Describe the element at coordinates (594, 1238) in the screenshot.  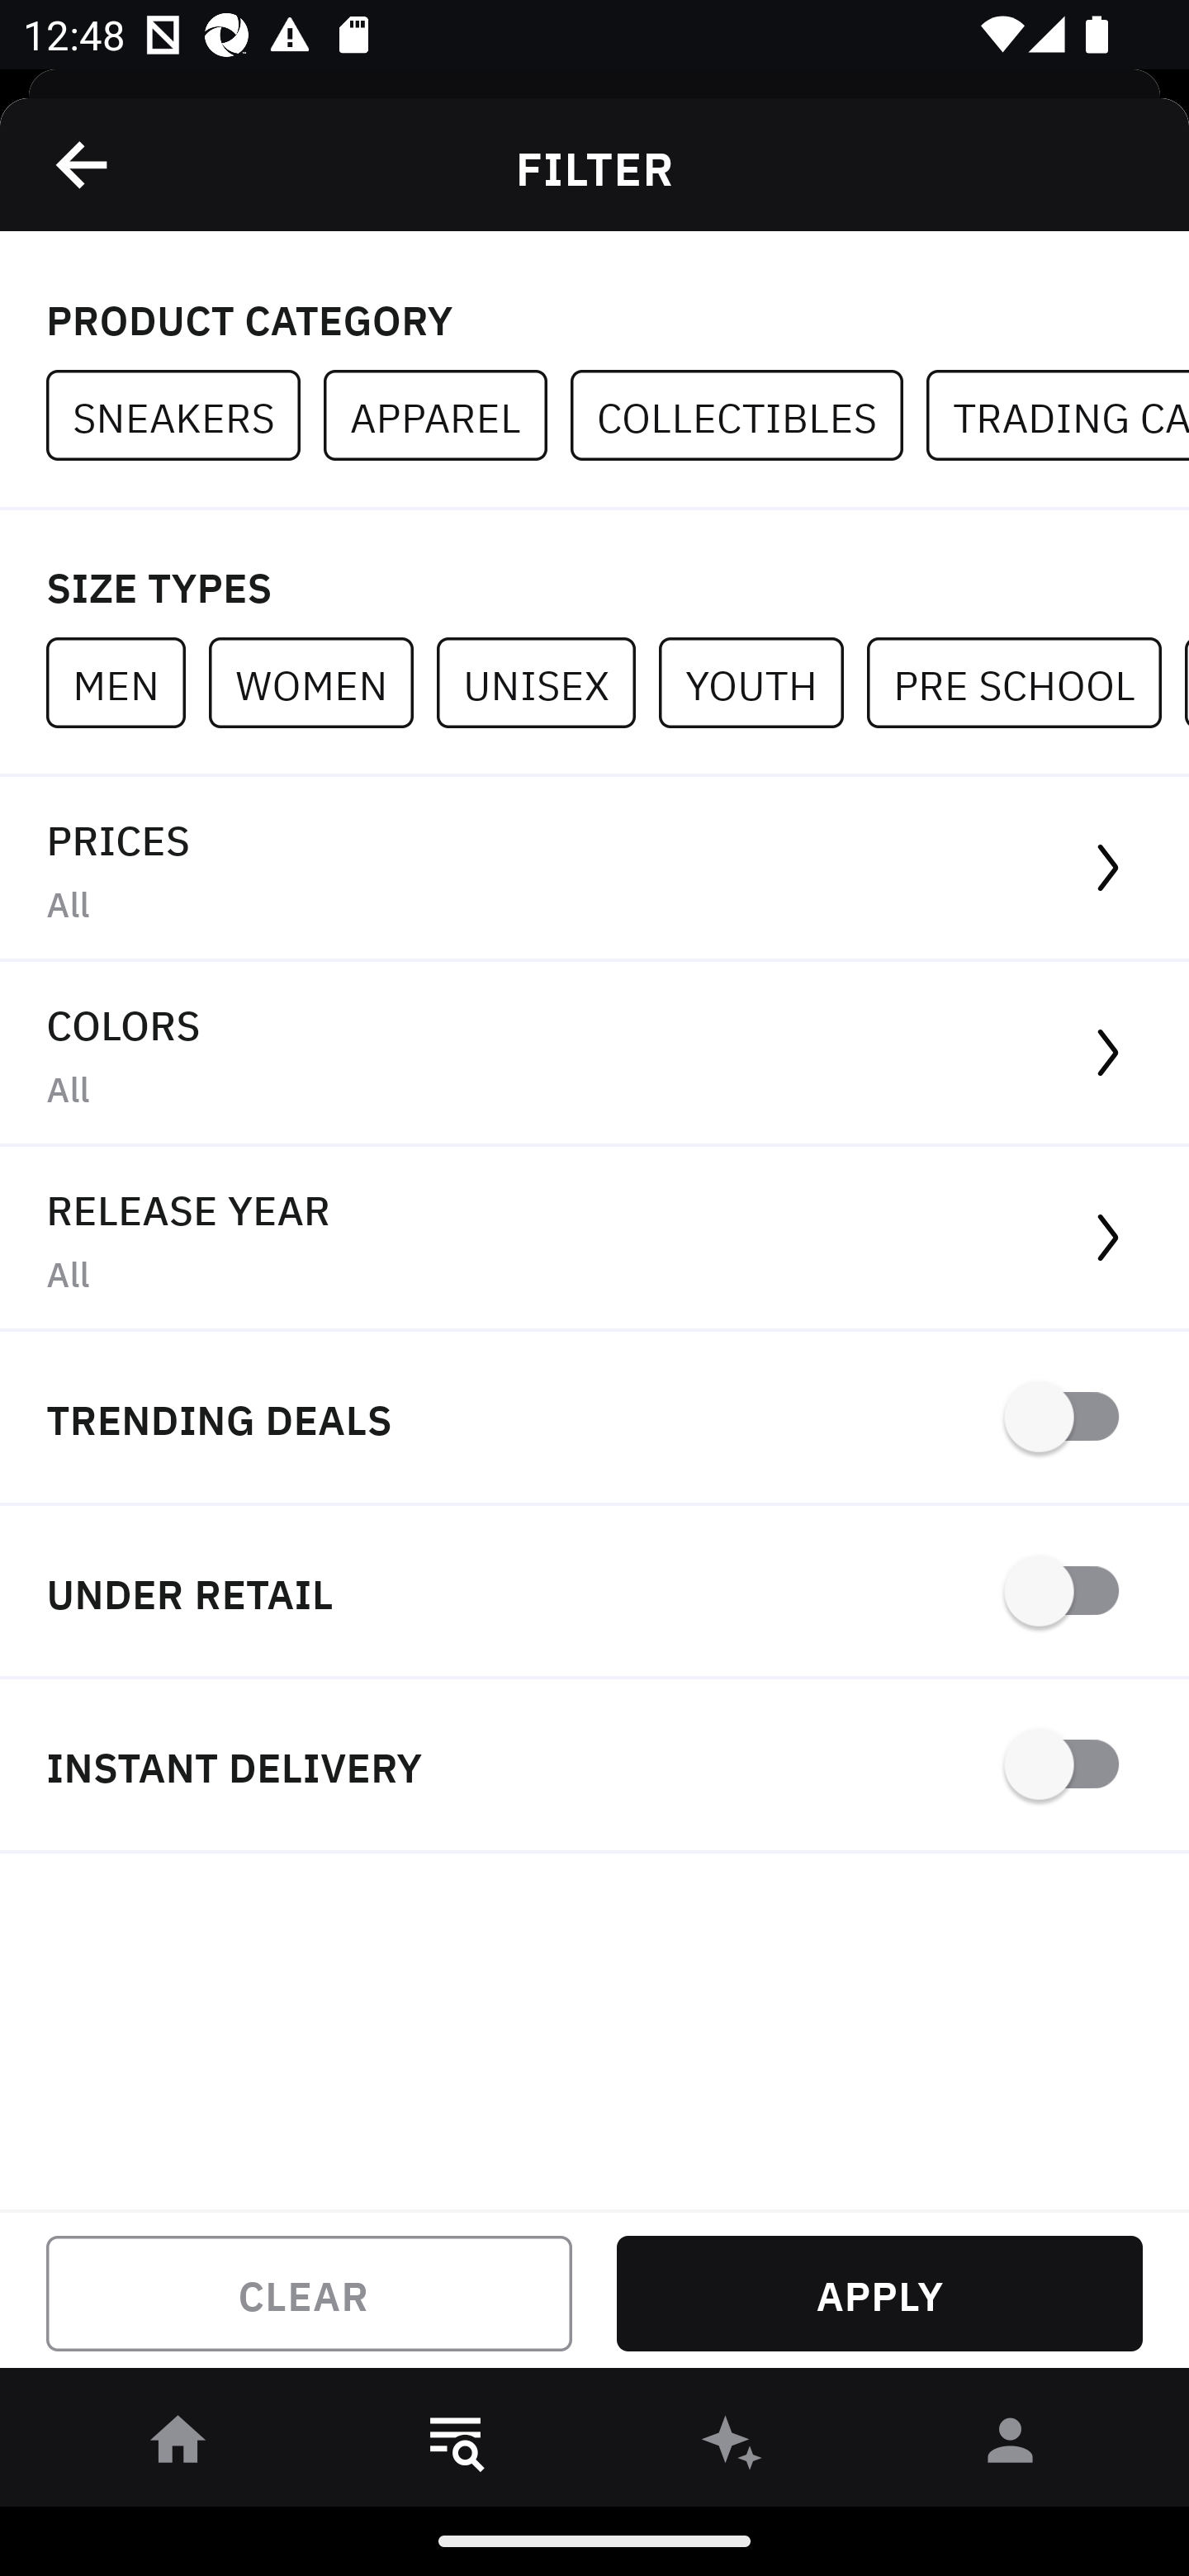
I see `RELEASE YEAR All` at that location.